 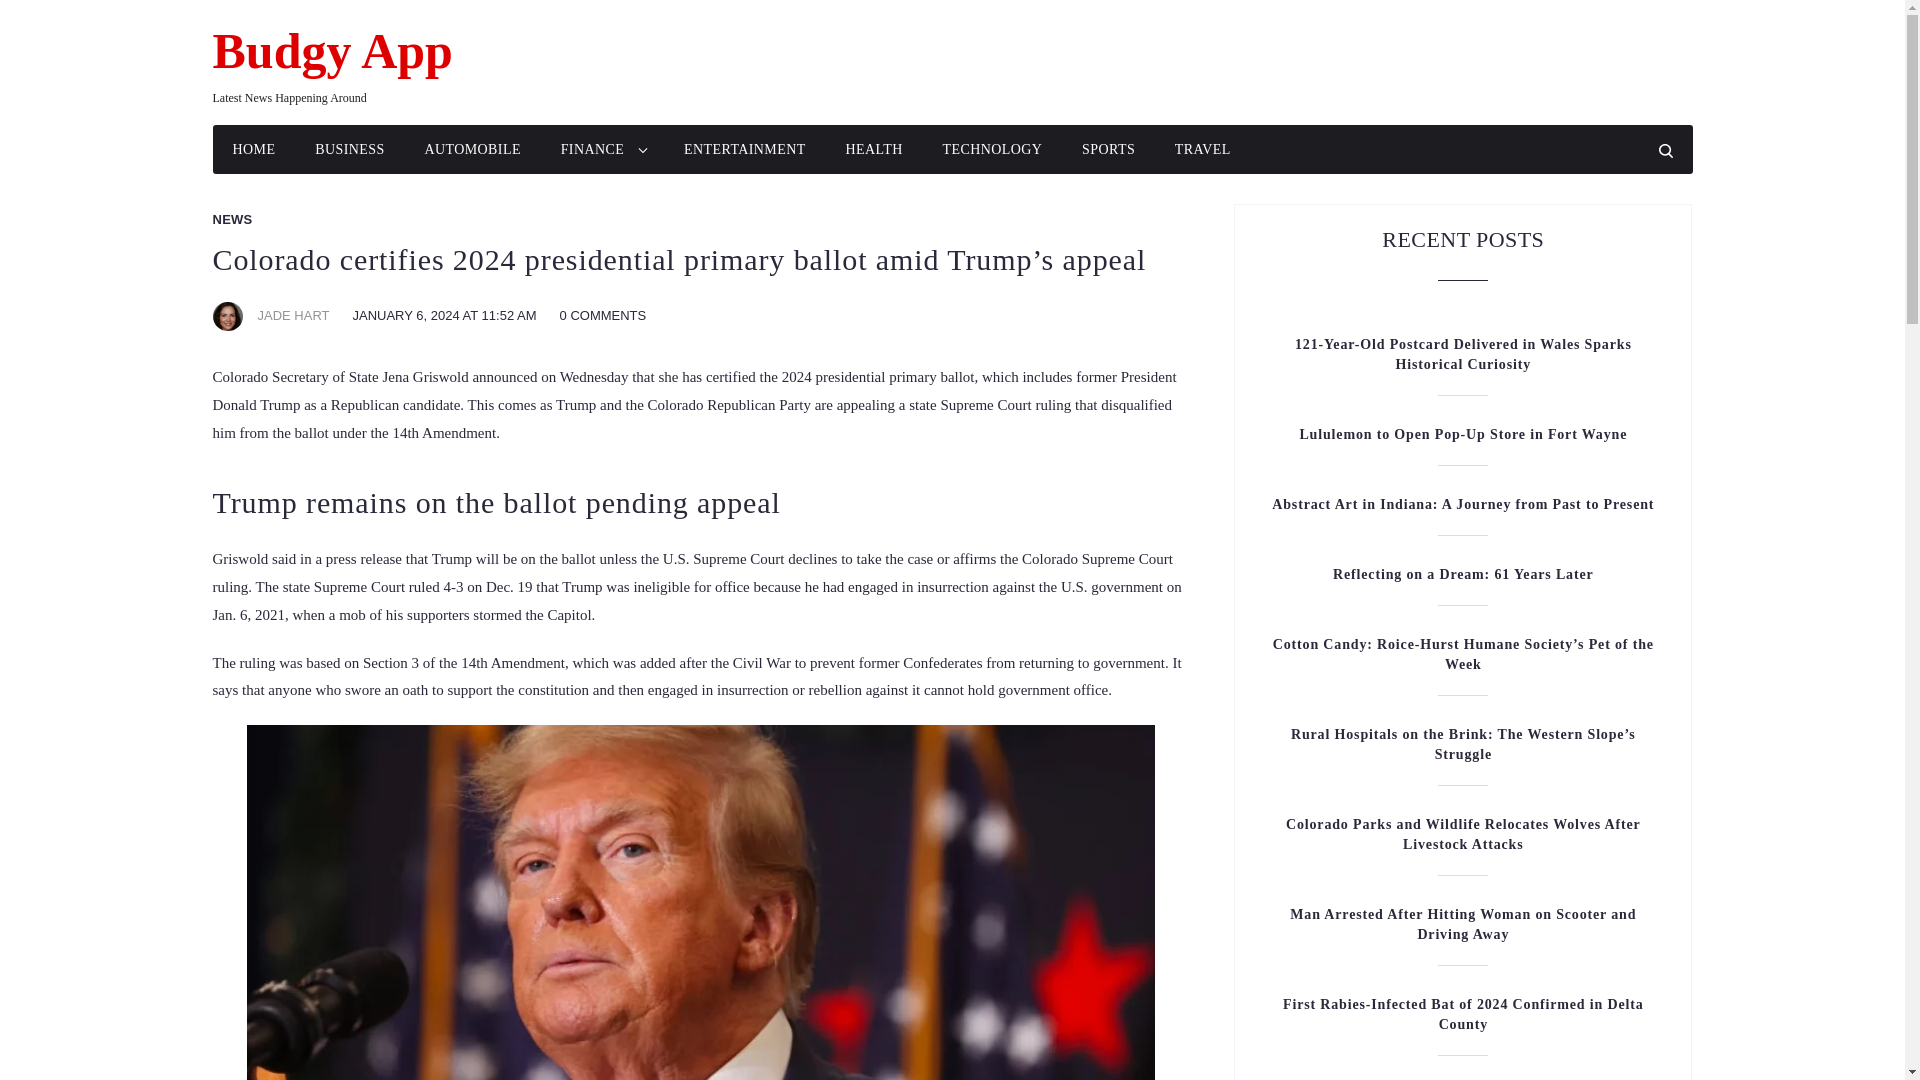 What do you see at coordinates (253, 149) in the screenshot?
I see `HOME` at bounding box center [253, 149].